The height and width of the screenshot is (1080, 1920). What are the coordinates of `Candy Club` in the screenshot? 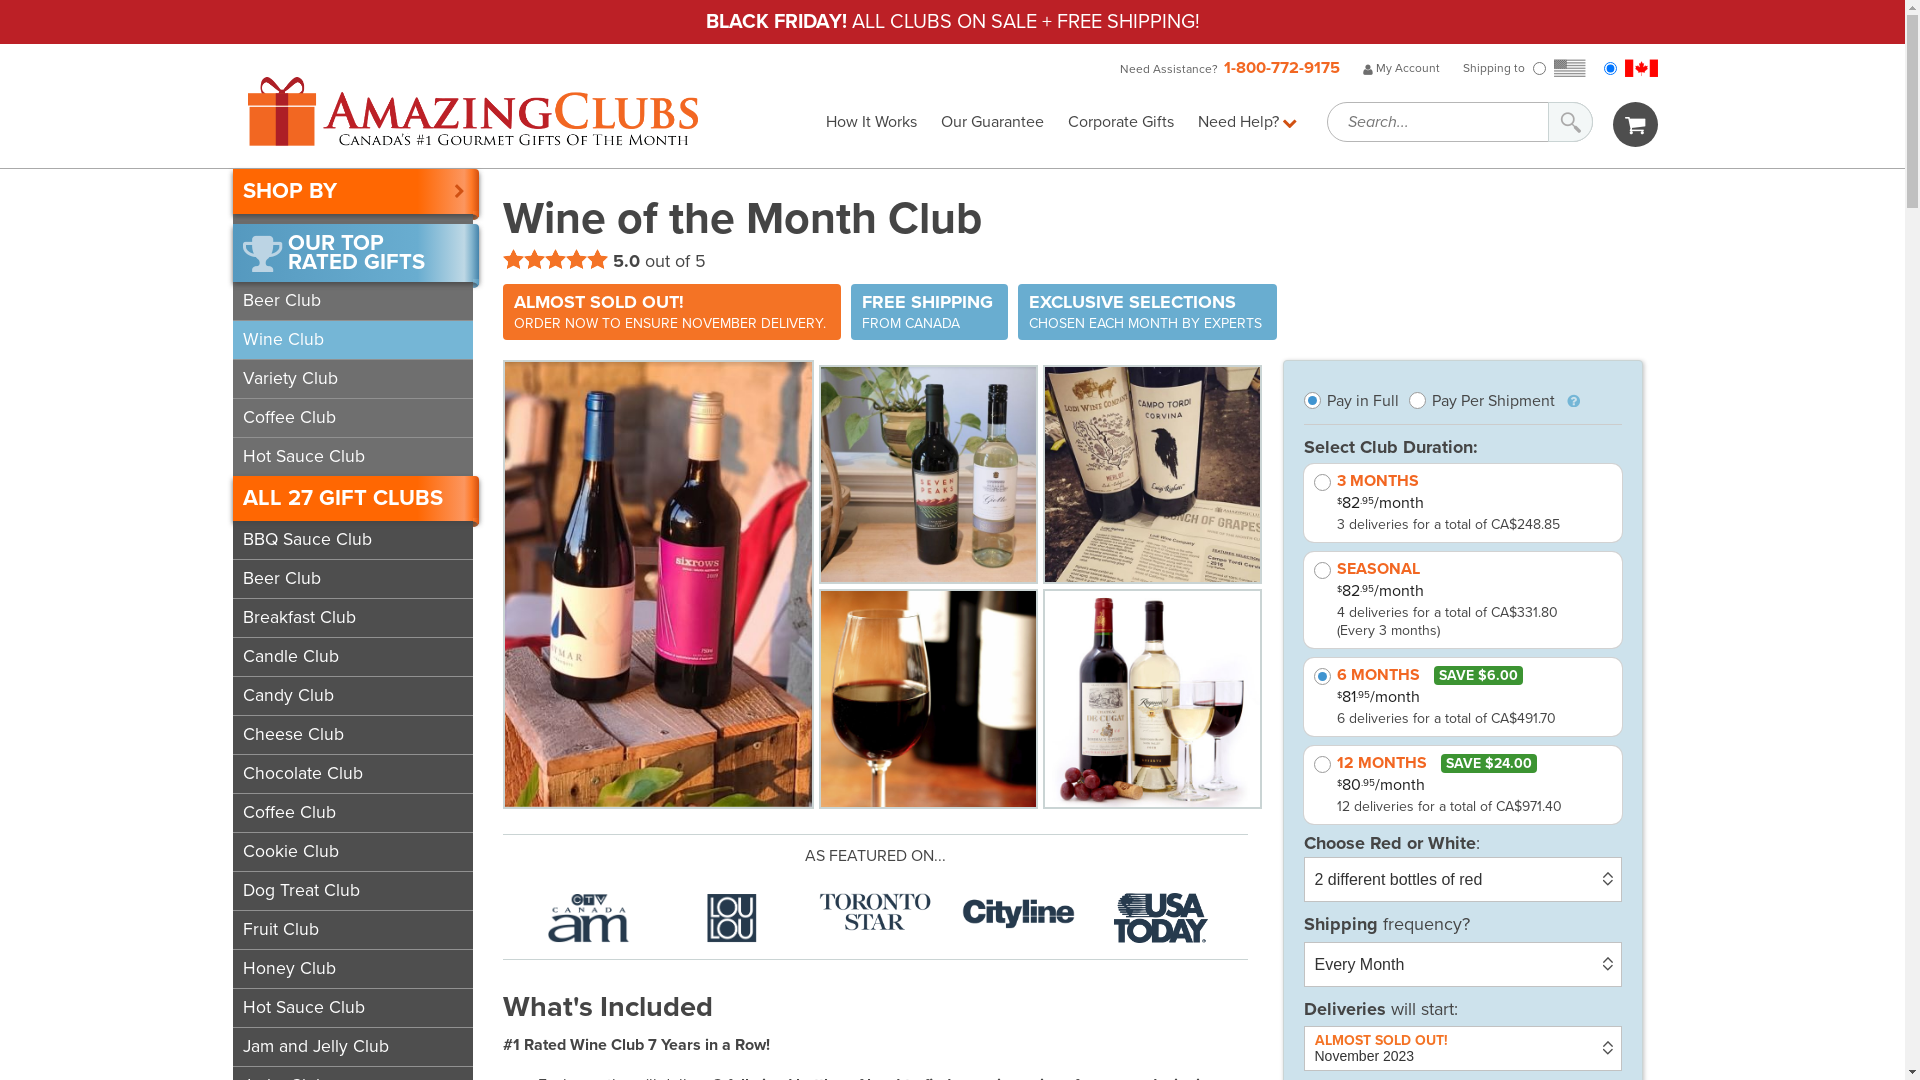 It's located at (352, 696).